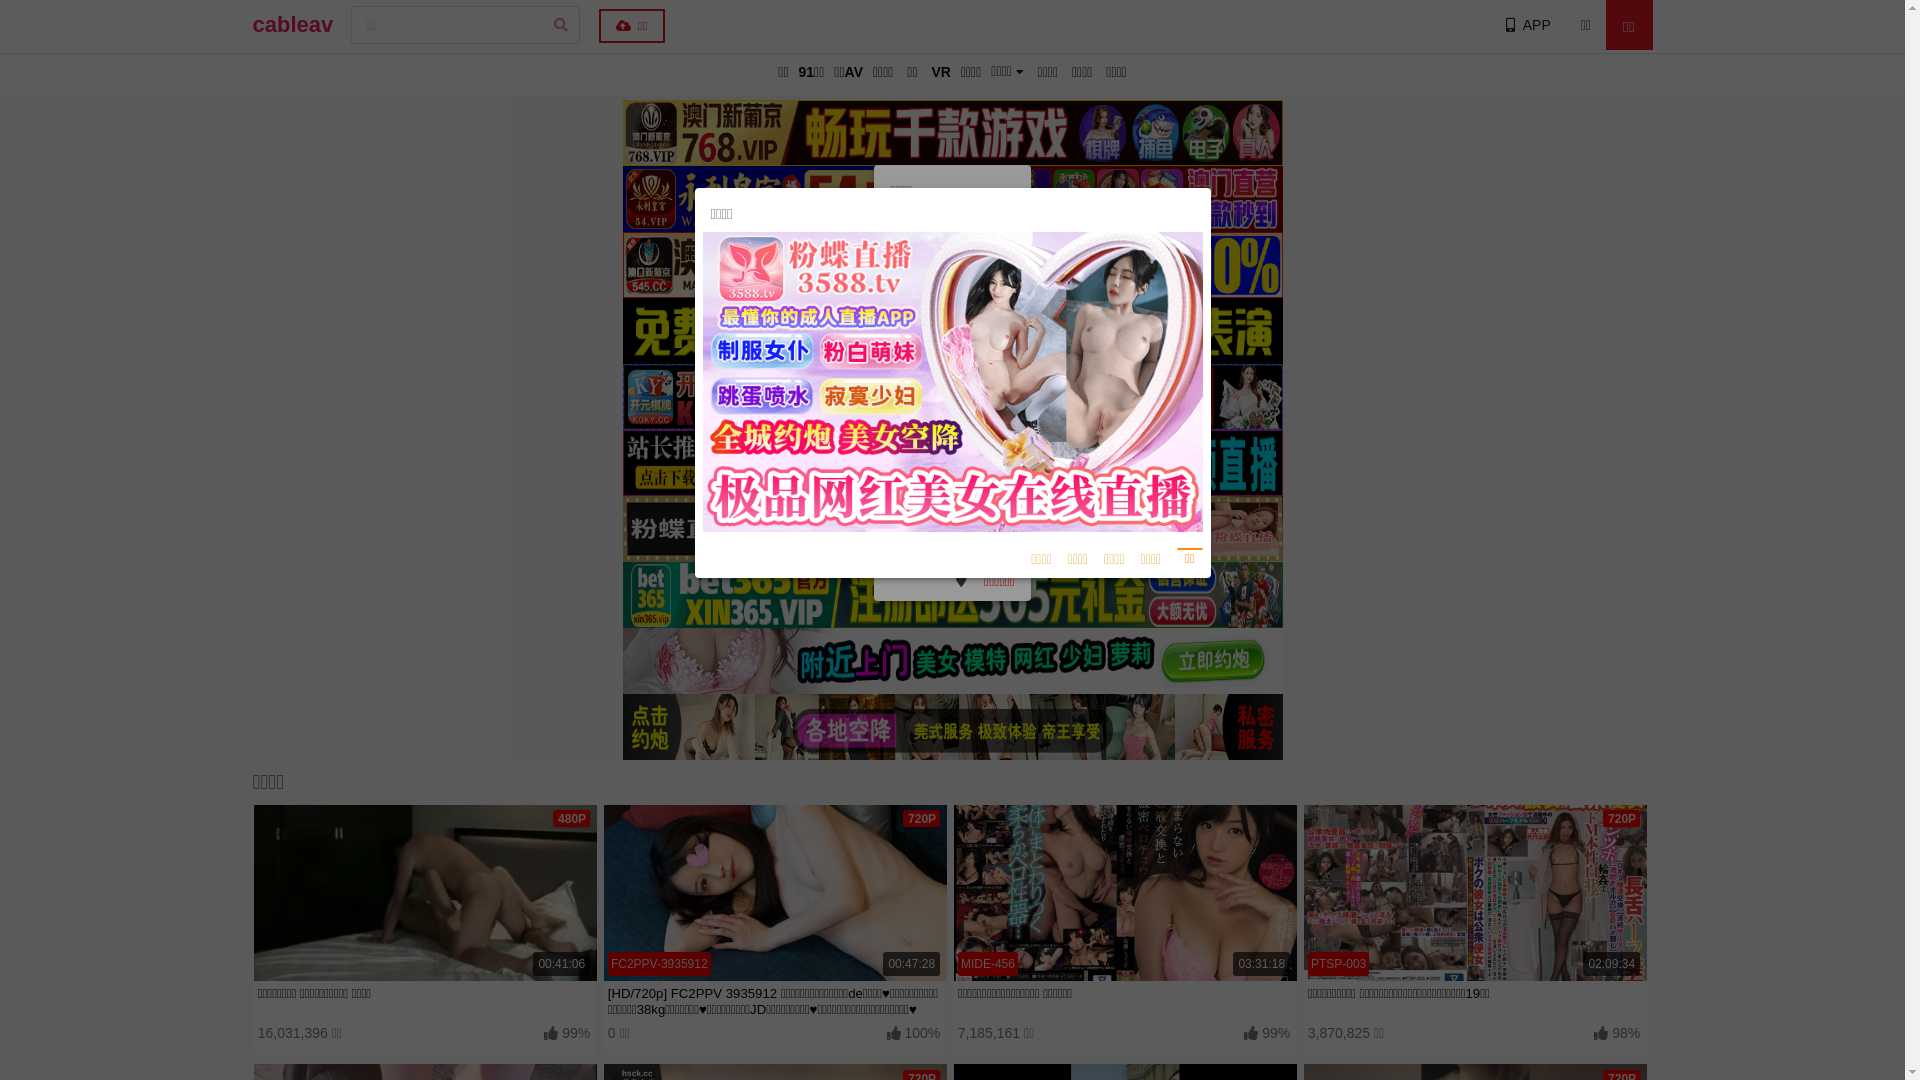  What do you see at coordinates (1526, 25) in the screenshot?
I see `APP` at bounding box center [1526, 25].